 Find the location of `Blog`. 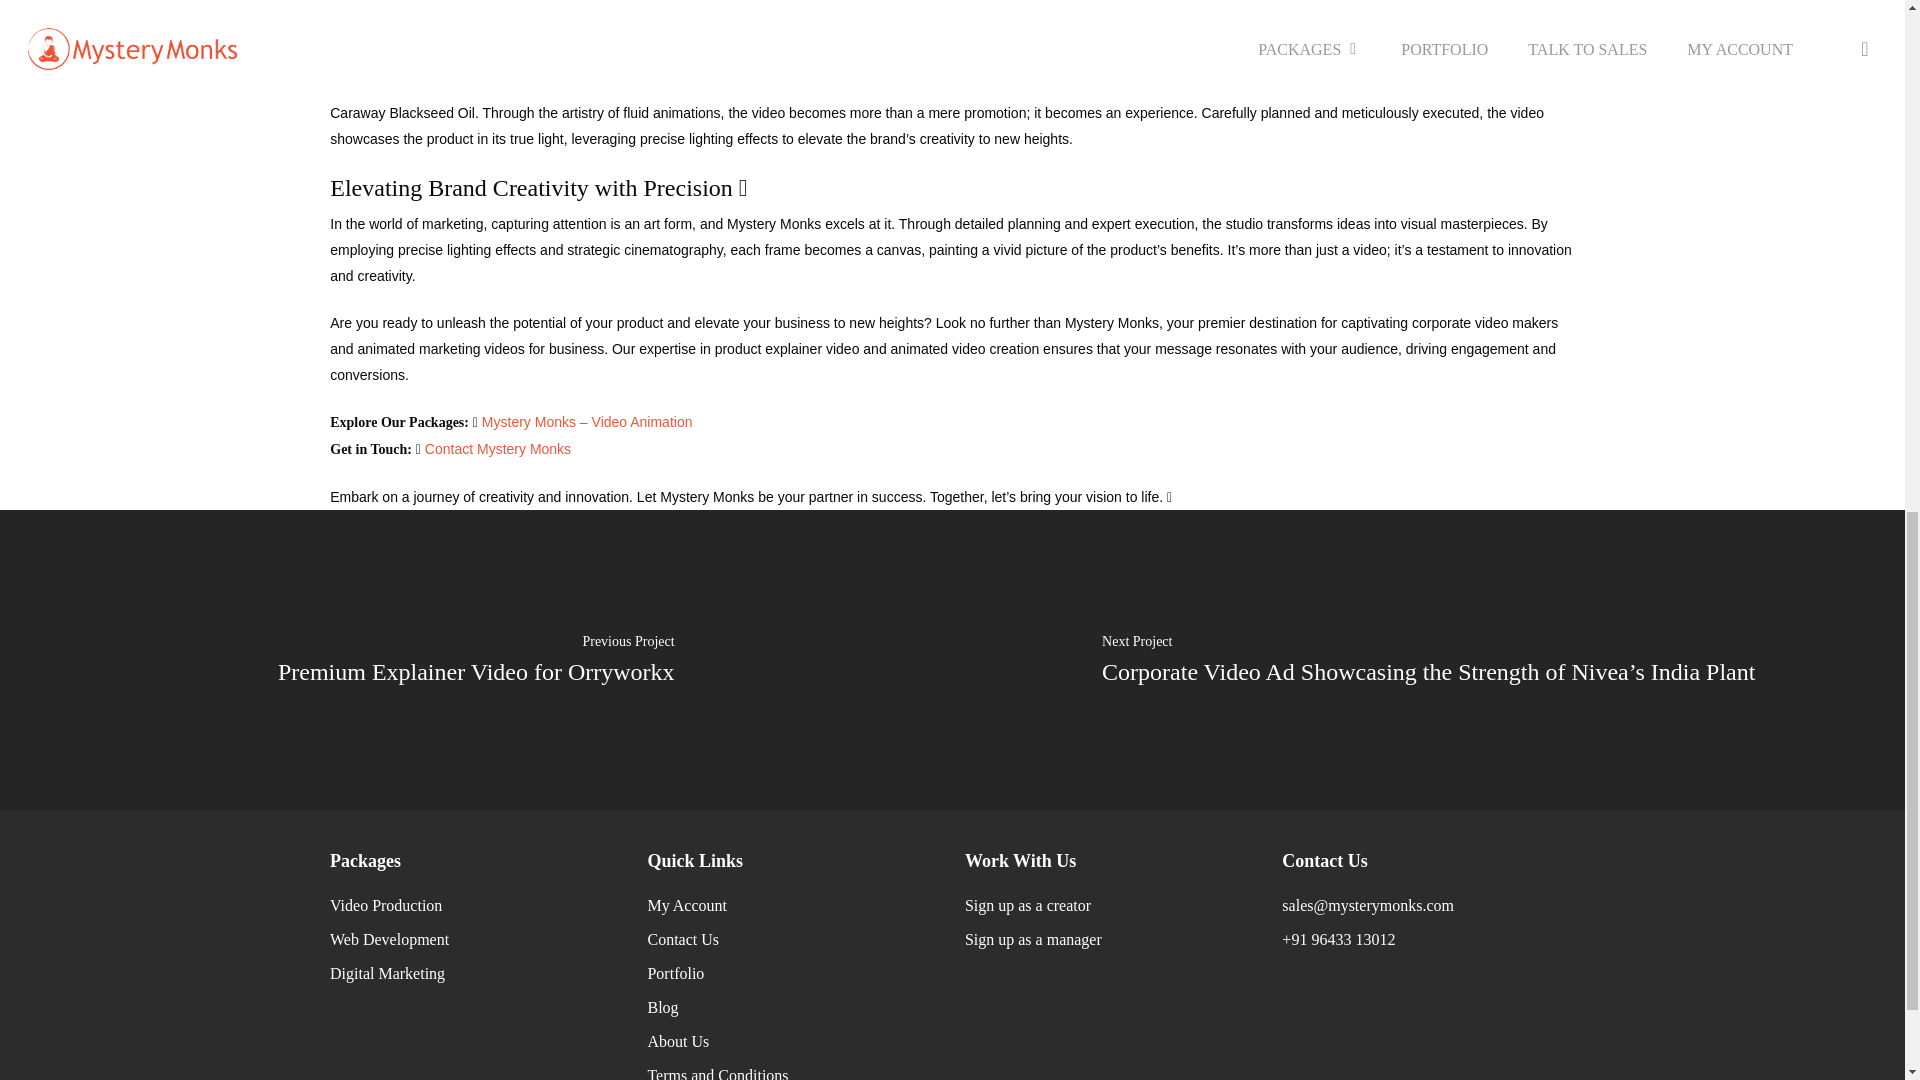

Blog is located at coordinates (662, 1008).